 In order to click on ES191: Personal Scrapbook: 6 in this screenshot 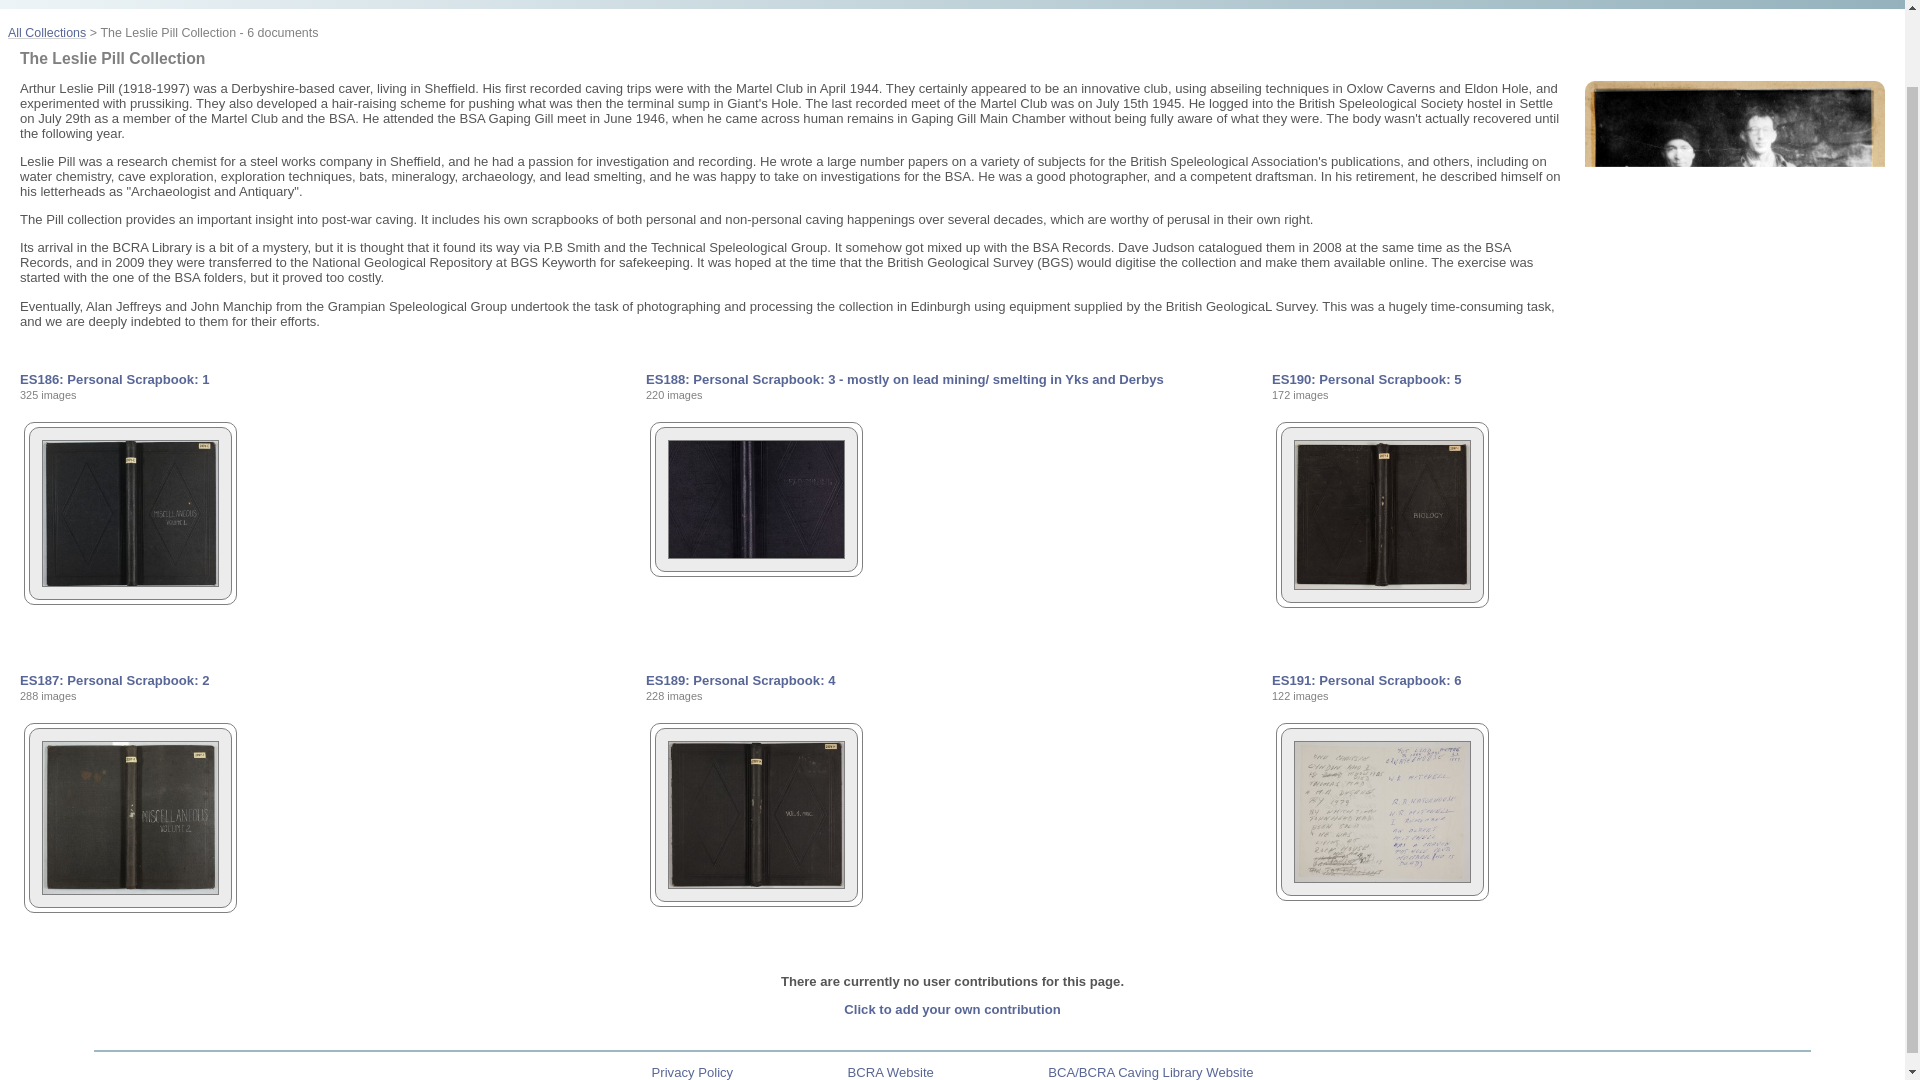, I will do `click(1366, 680)`.